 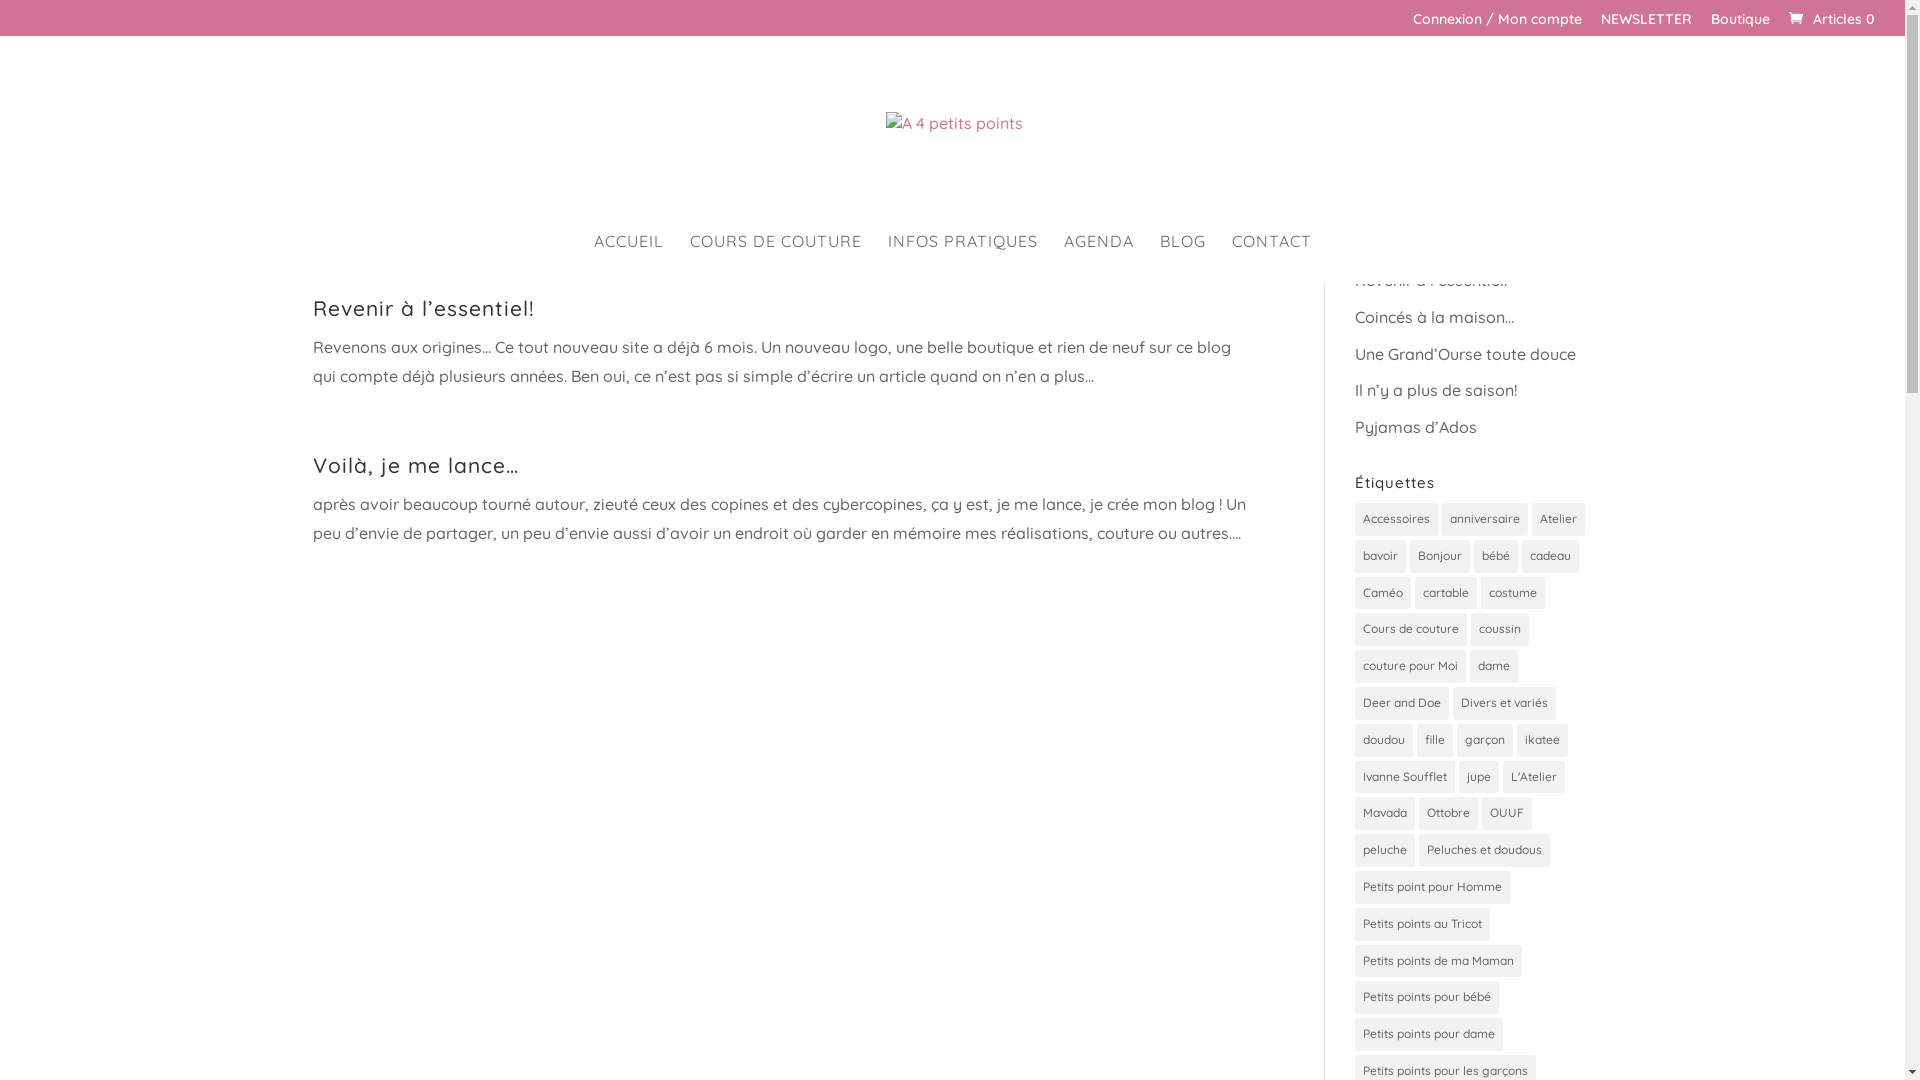 I want to click on Connexion / Mon compte, so click(x=1498, y=24).